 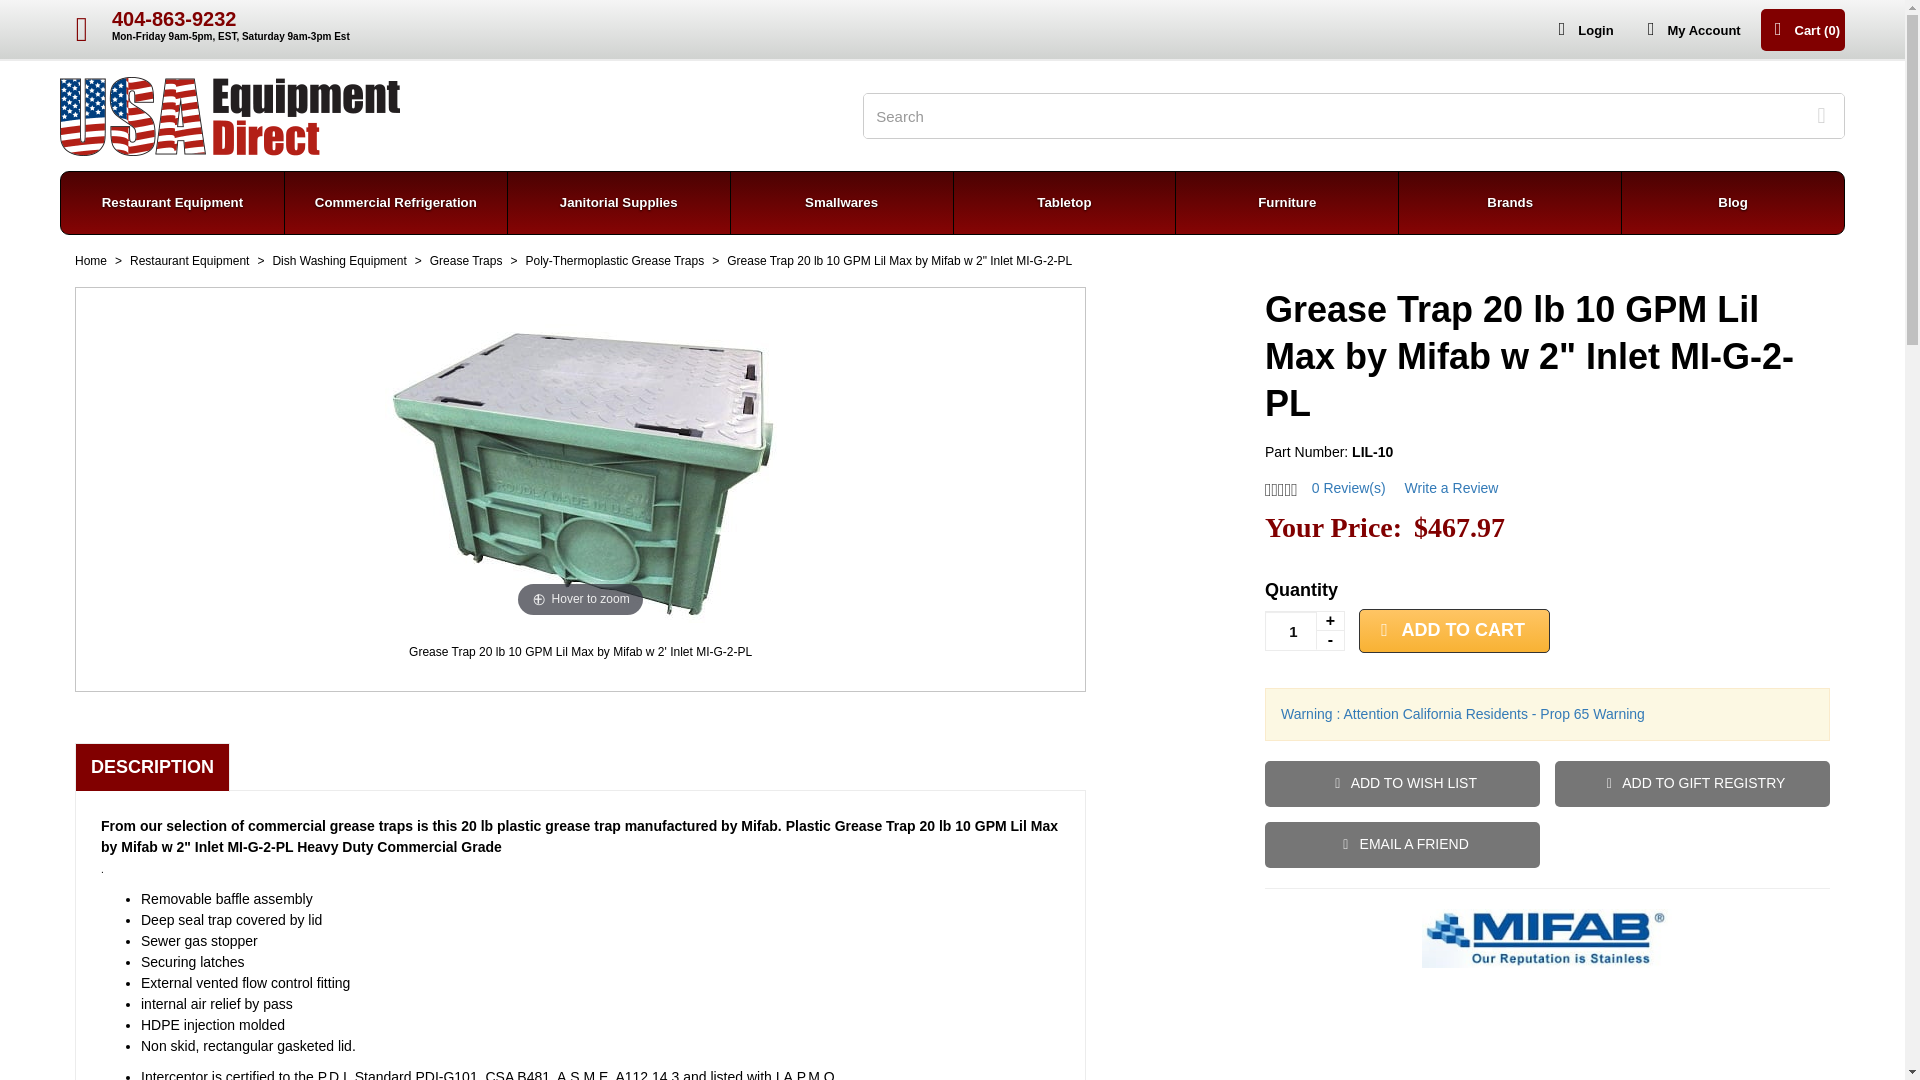 I want to click on SEARCH, so click(x=1689, y=28).